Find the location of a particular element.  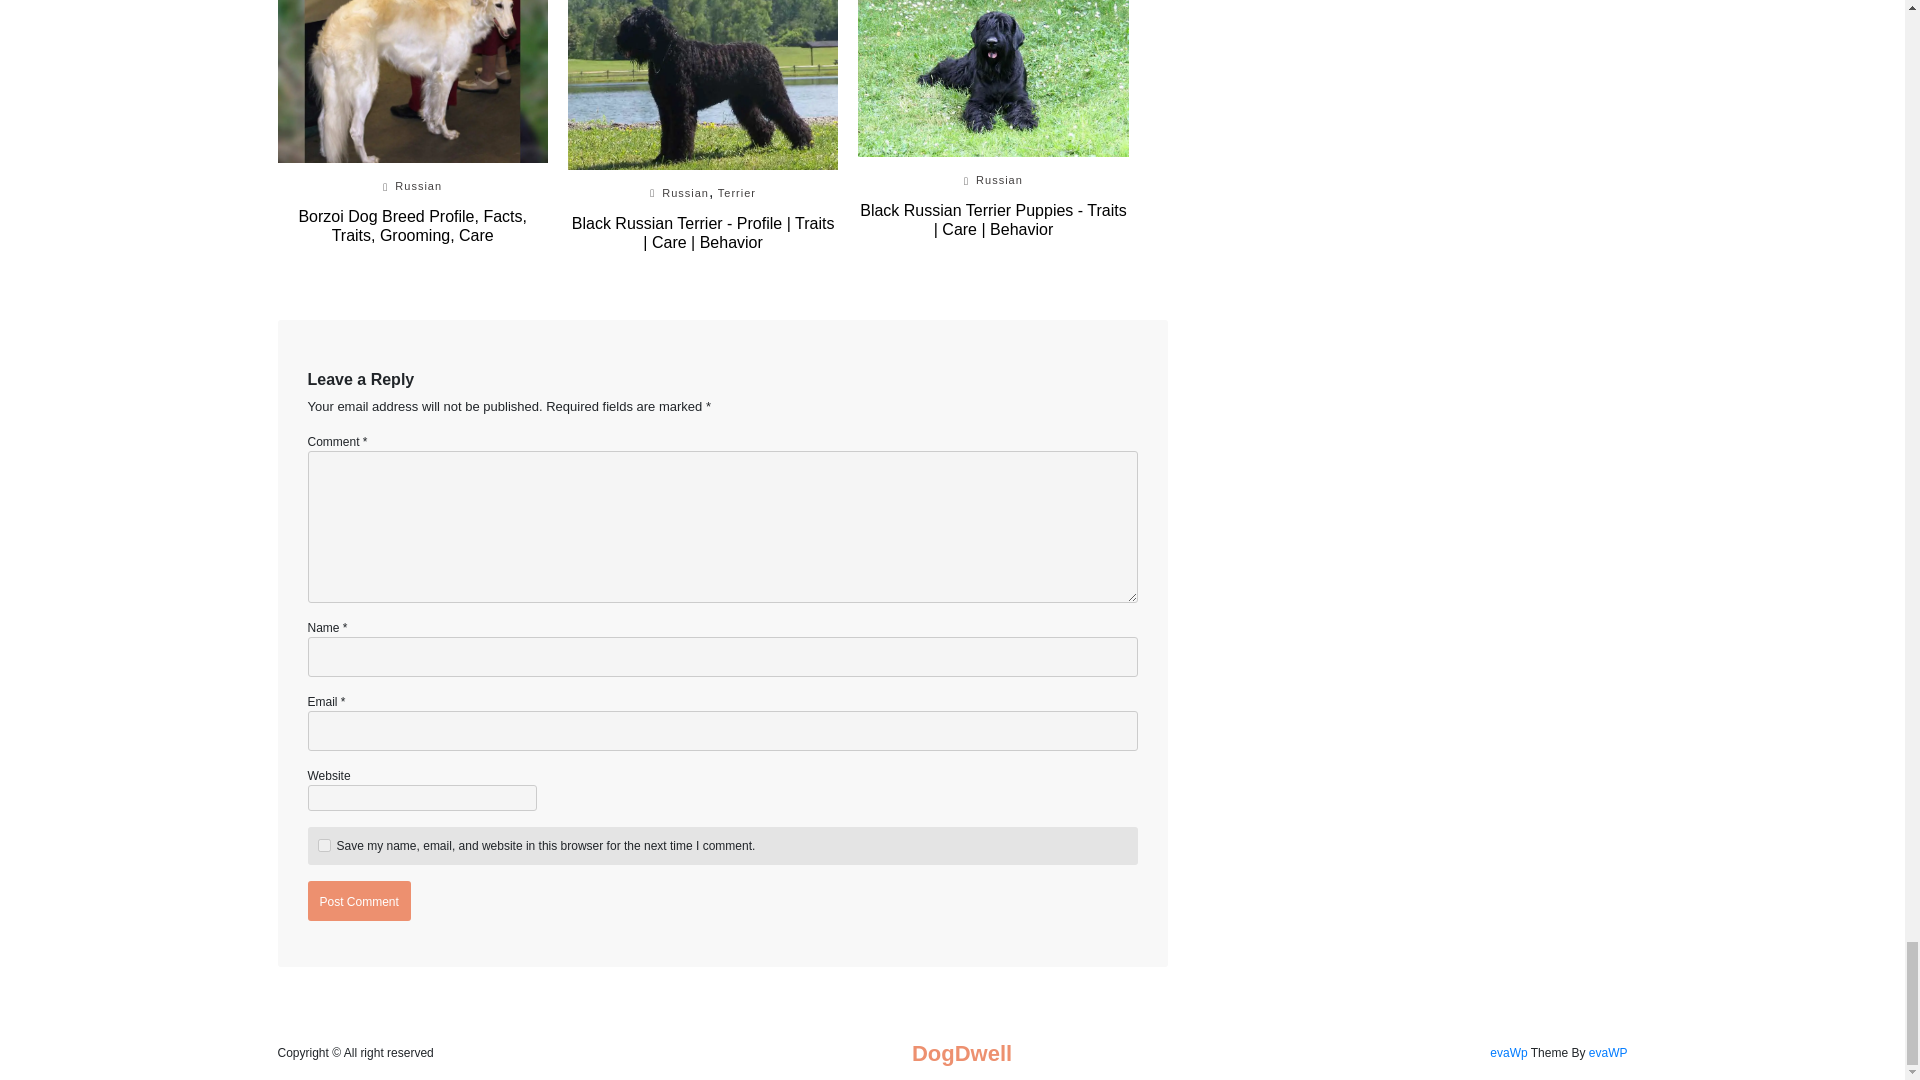

Post Comment is located at coordinates (358, 901).